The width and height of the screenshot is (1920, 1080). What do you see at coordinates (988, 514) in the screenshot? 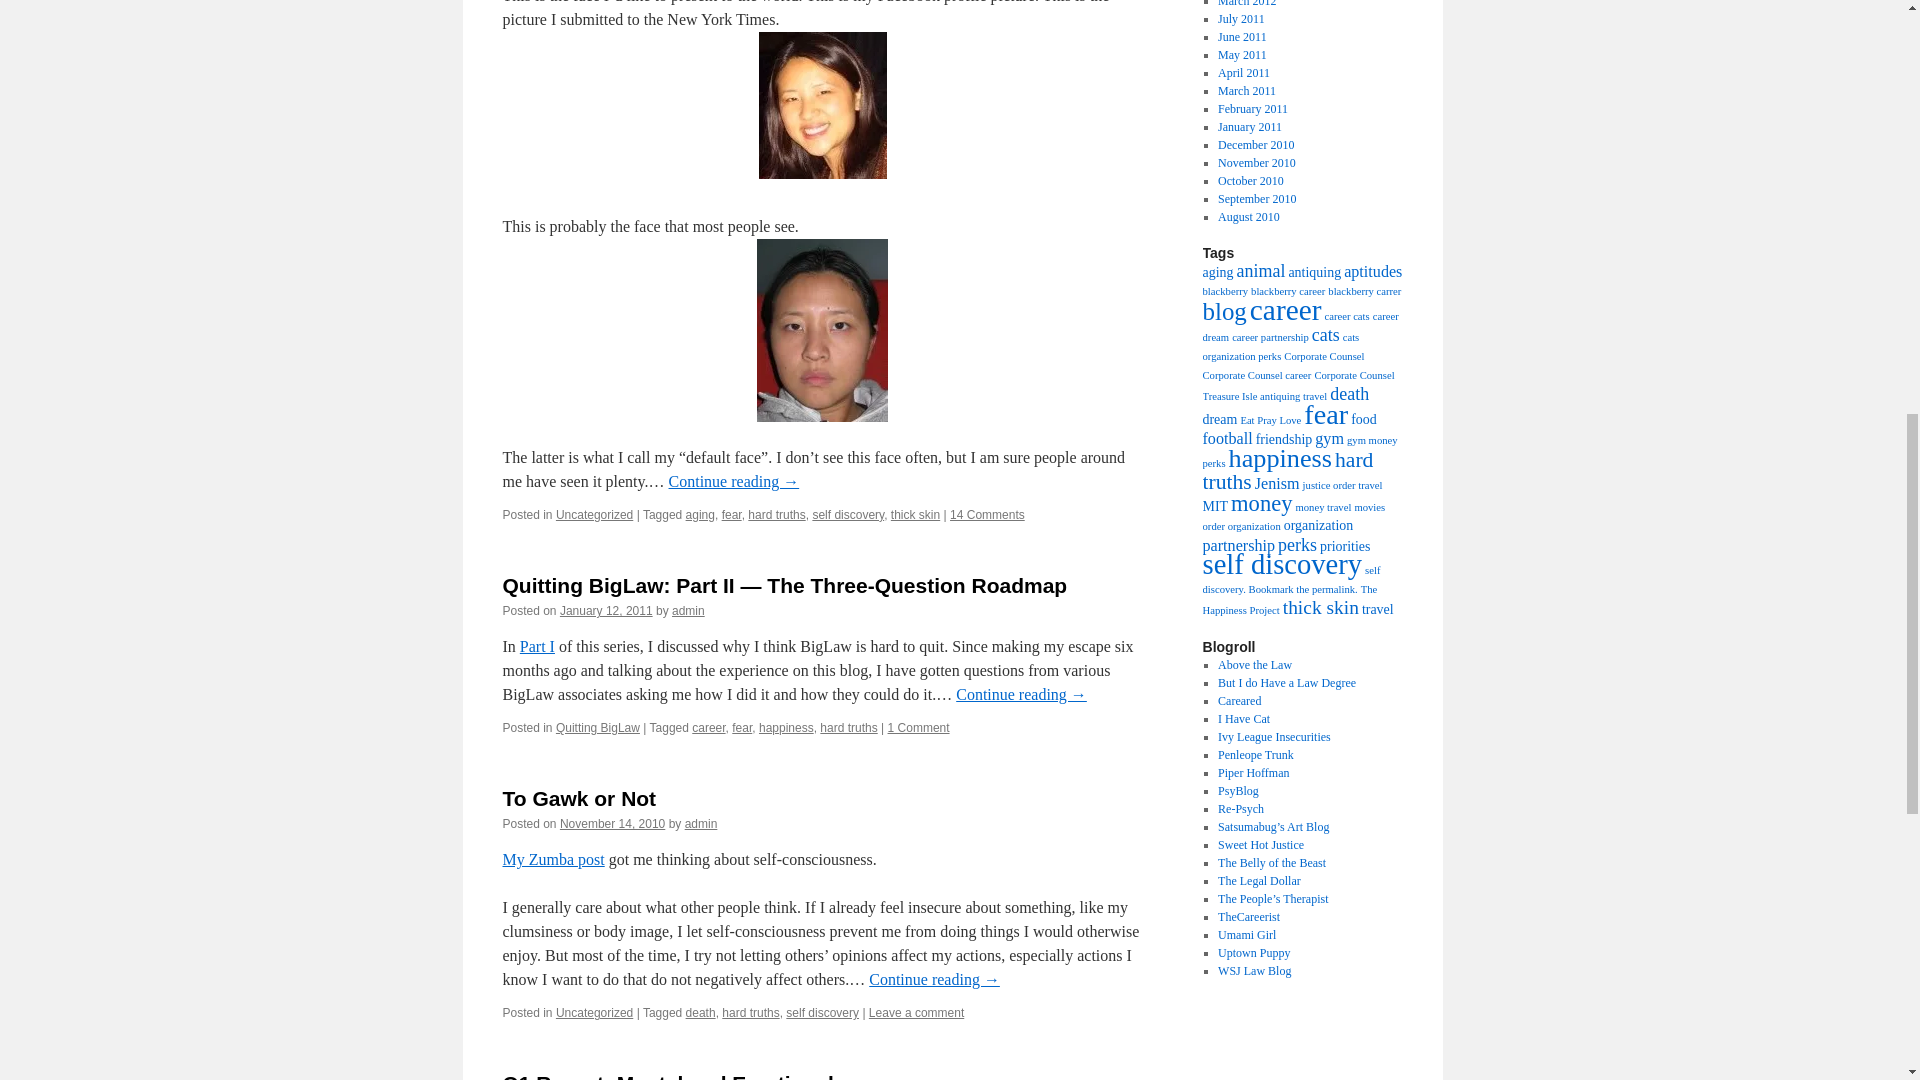
I see `14 Comments` at bounding box center [988, 514].